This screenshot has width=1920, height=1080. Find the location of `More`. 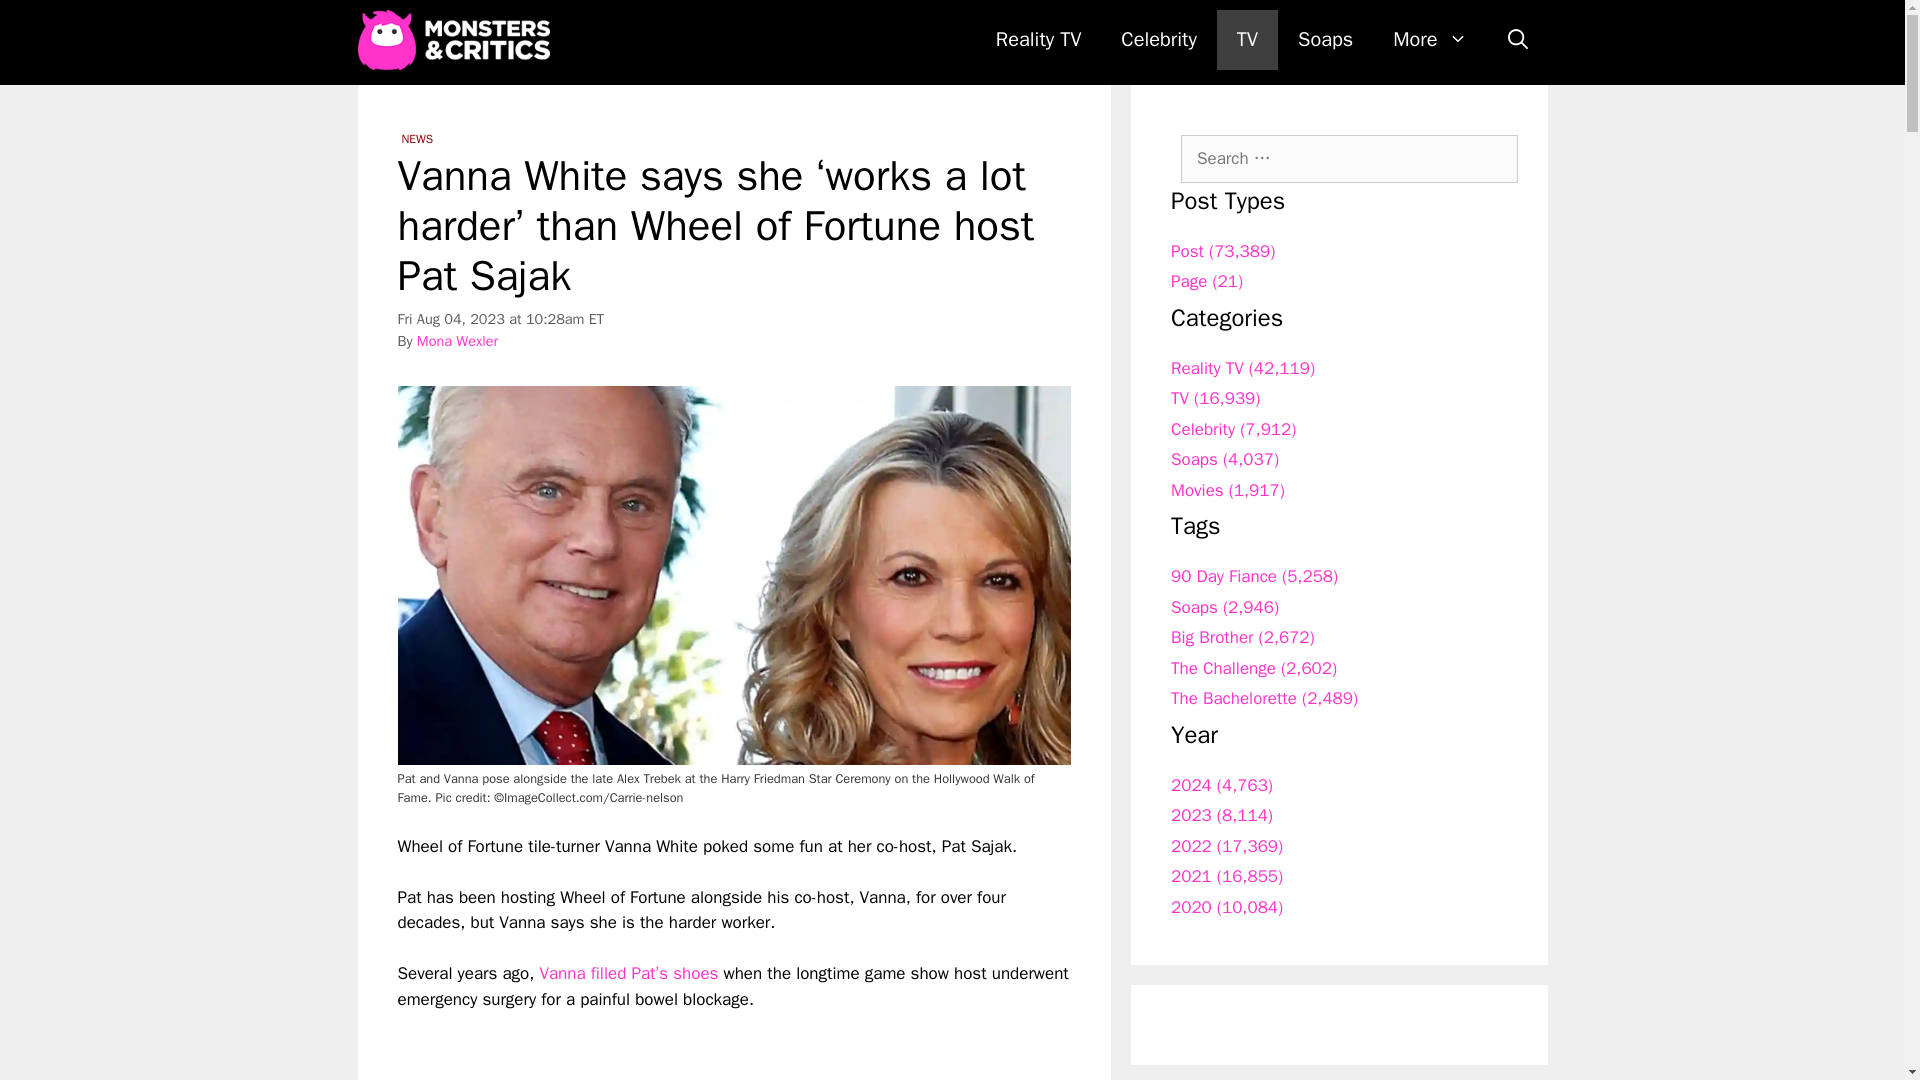

More is located at coordinates (1429, 40).